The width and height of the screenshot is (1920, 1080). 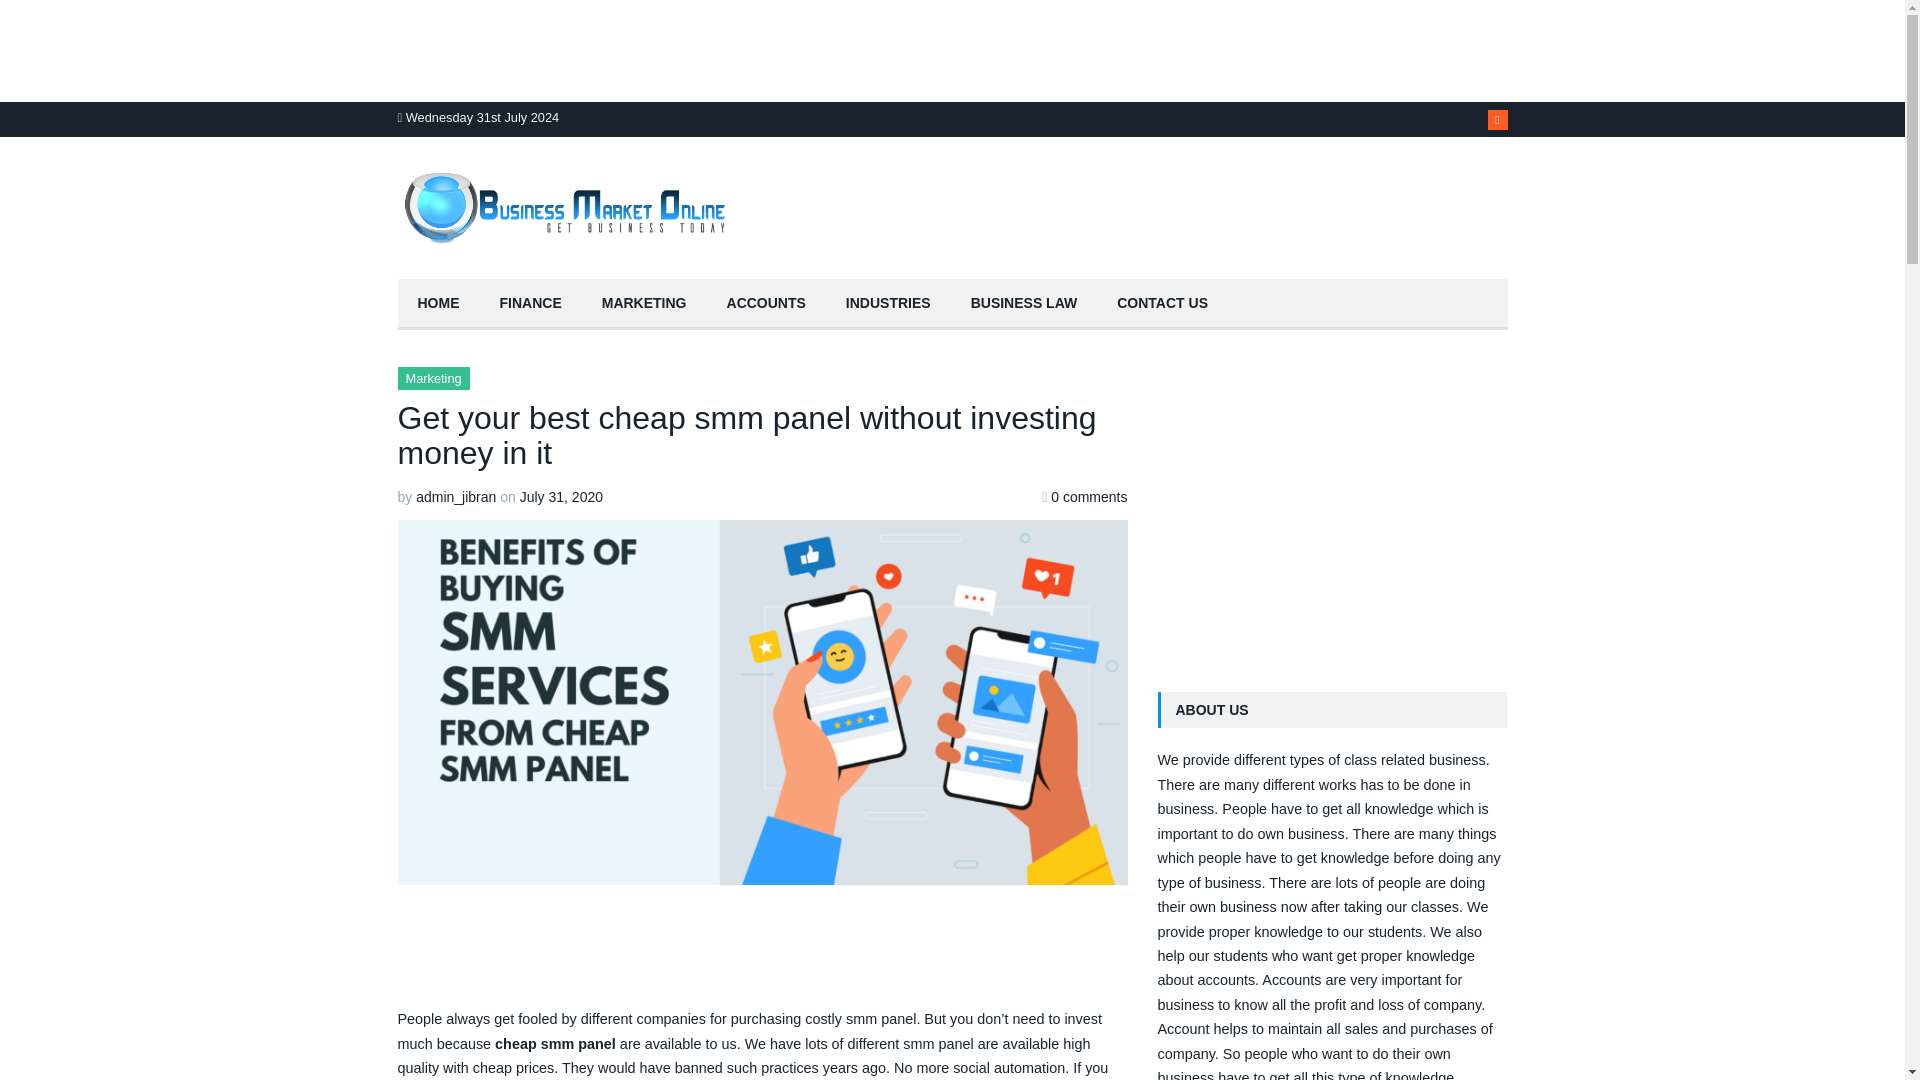 I want to click on Finance, so click(x=530, y=304).